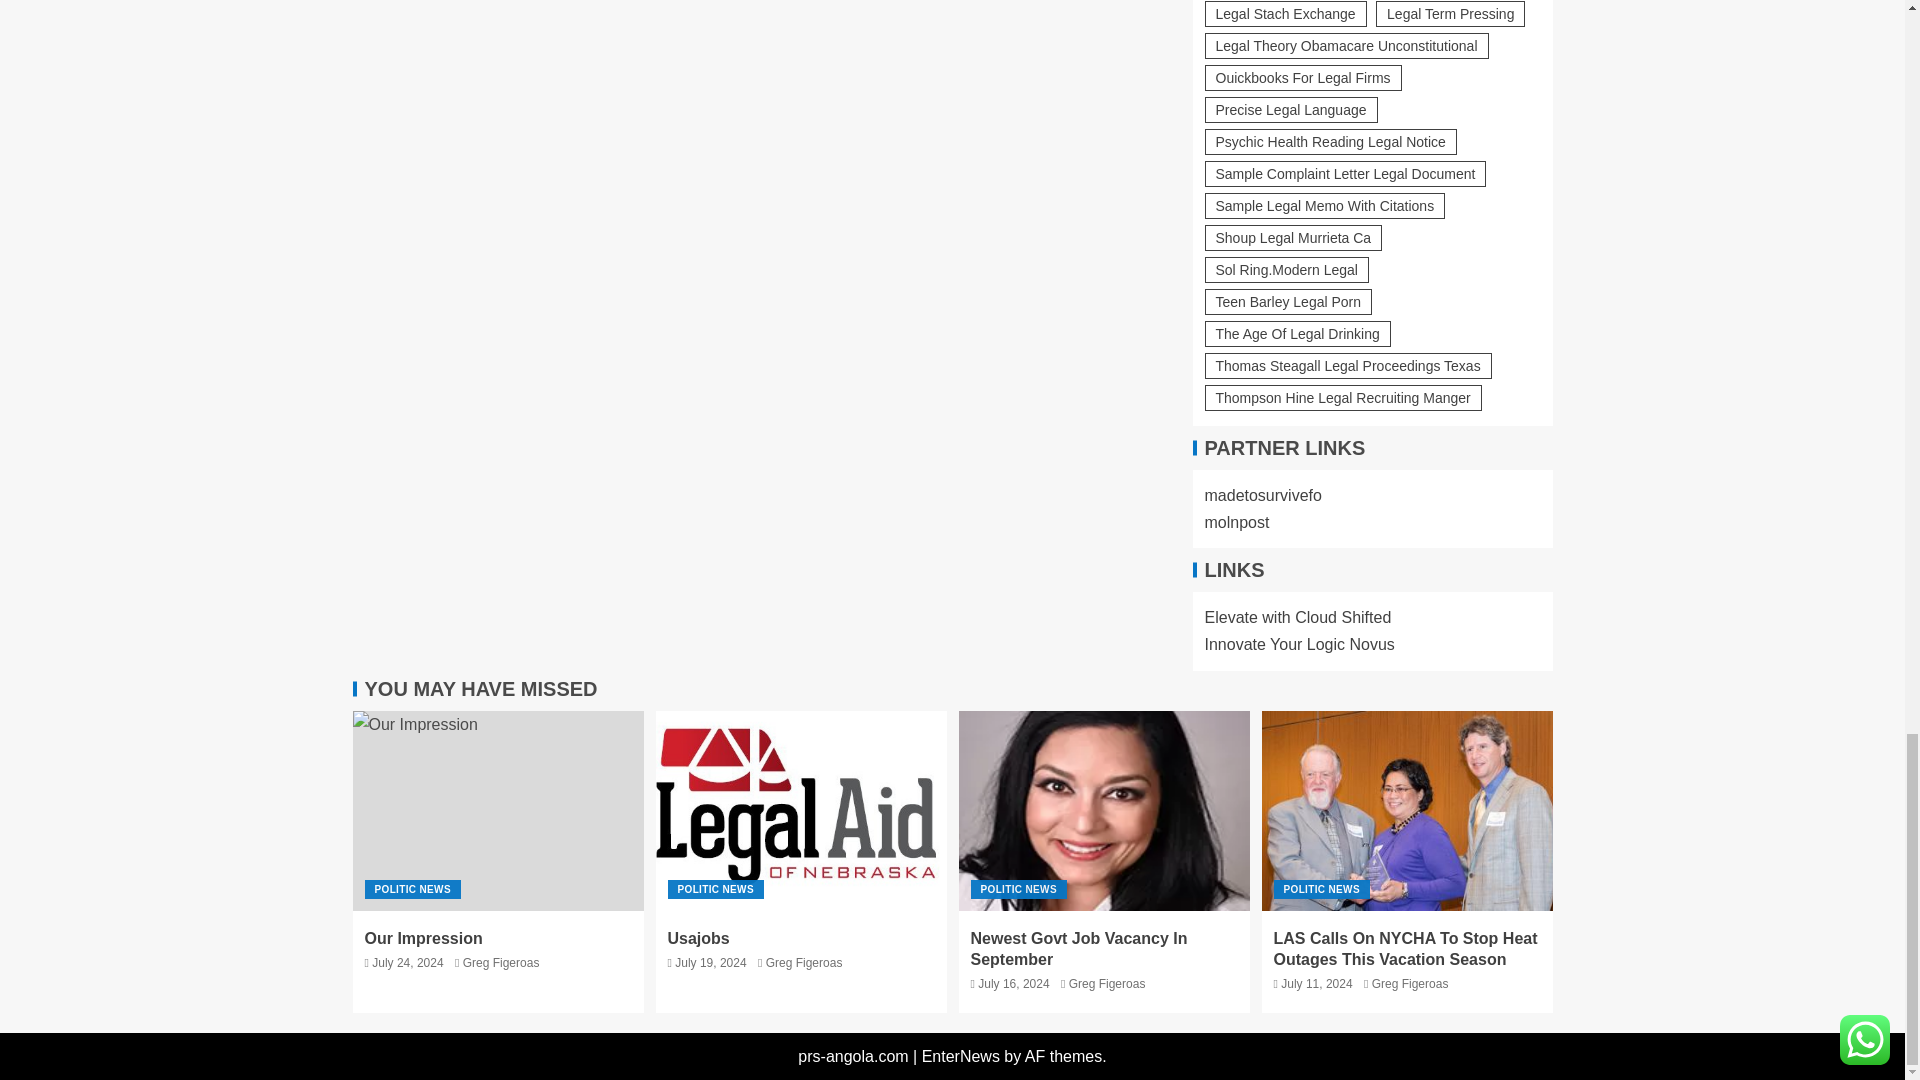 Image resolution: width=1920 pixels, height=1080 pixels. Describe the element at coordinates (497, 810) in the screenshot. I see `Our Impression` at that location.